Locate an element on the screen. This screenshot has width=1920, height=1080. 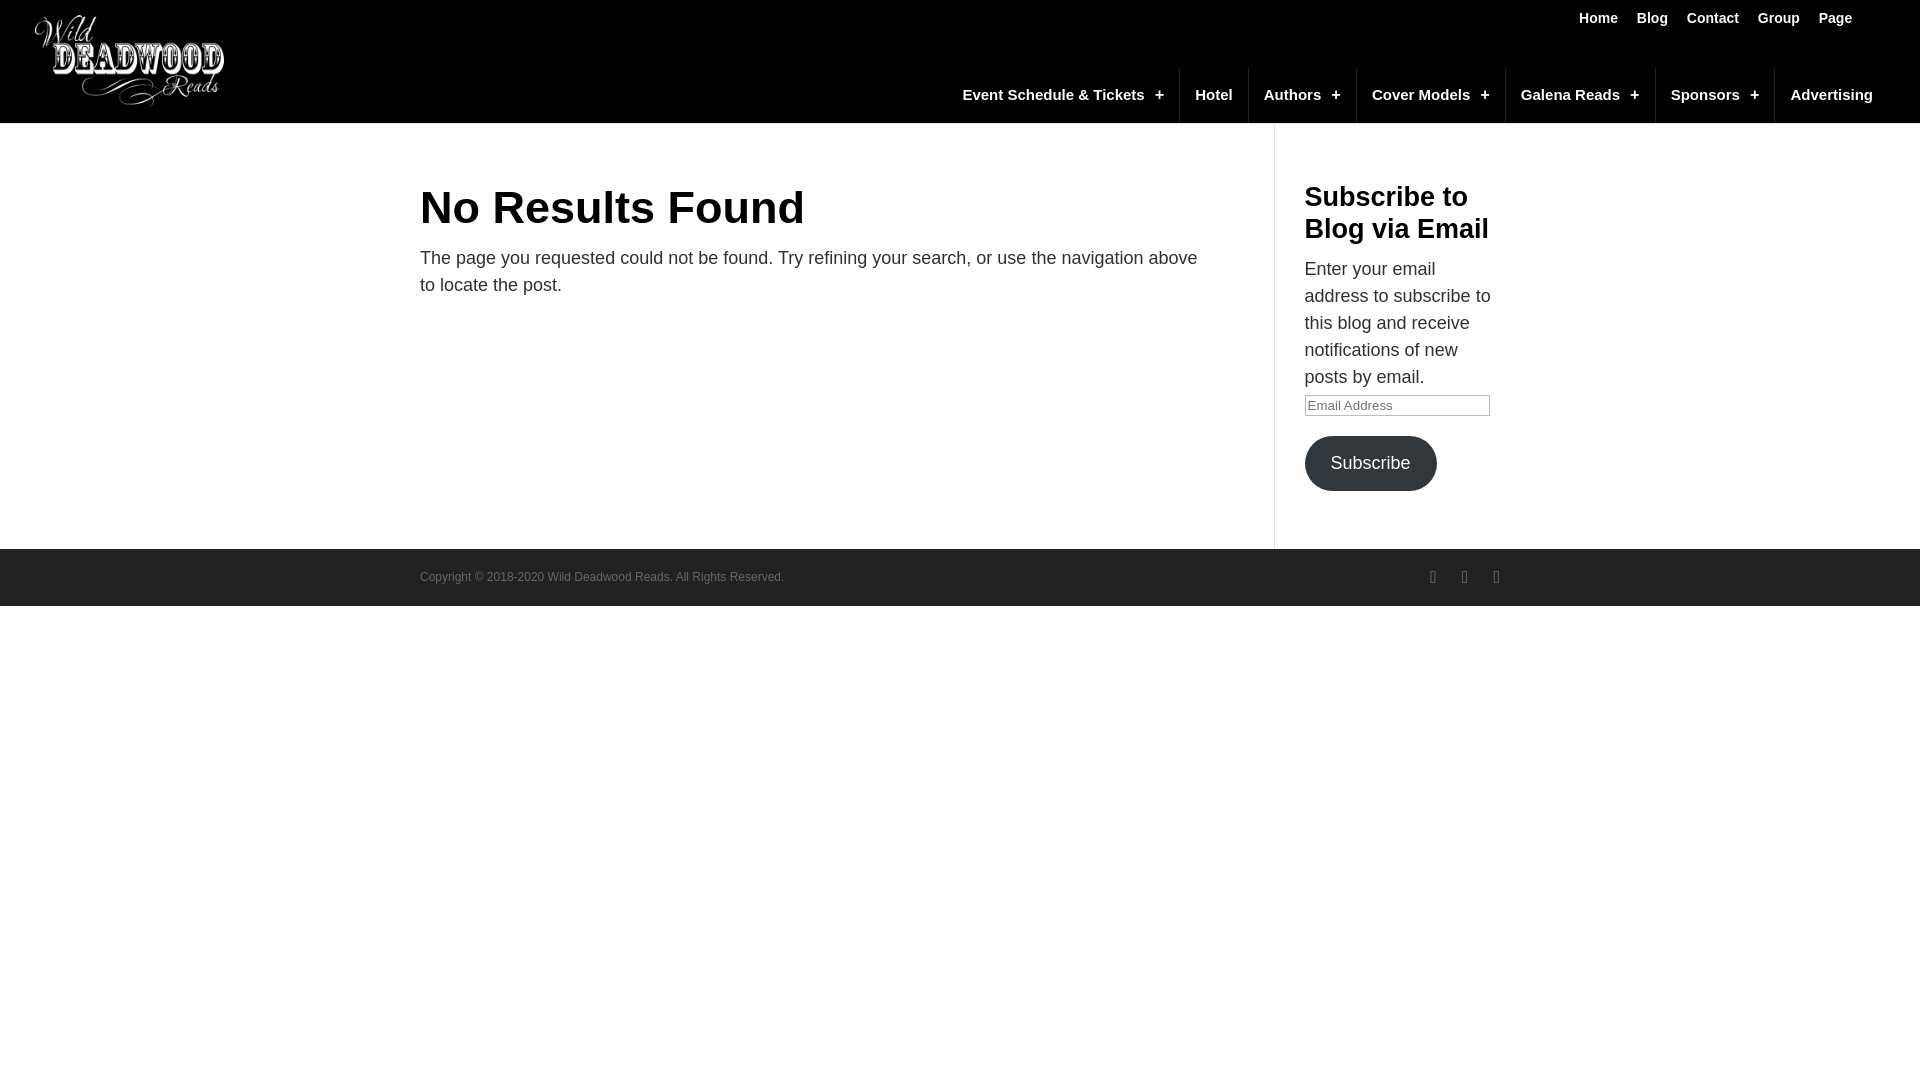
Cover Models is located at coordinates (1430, 96).